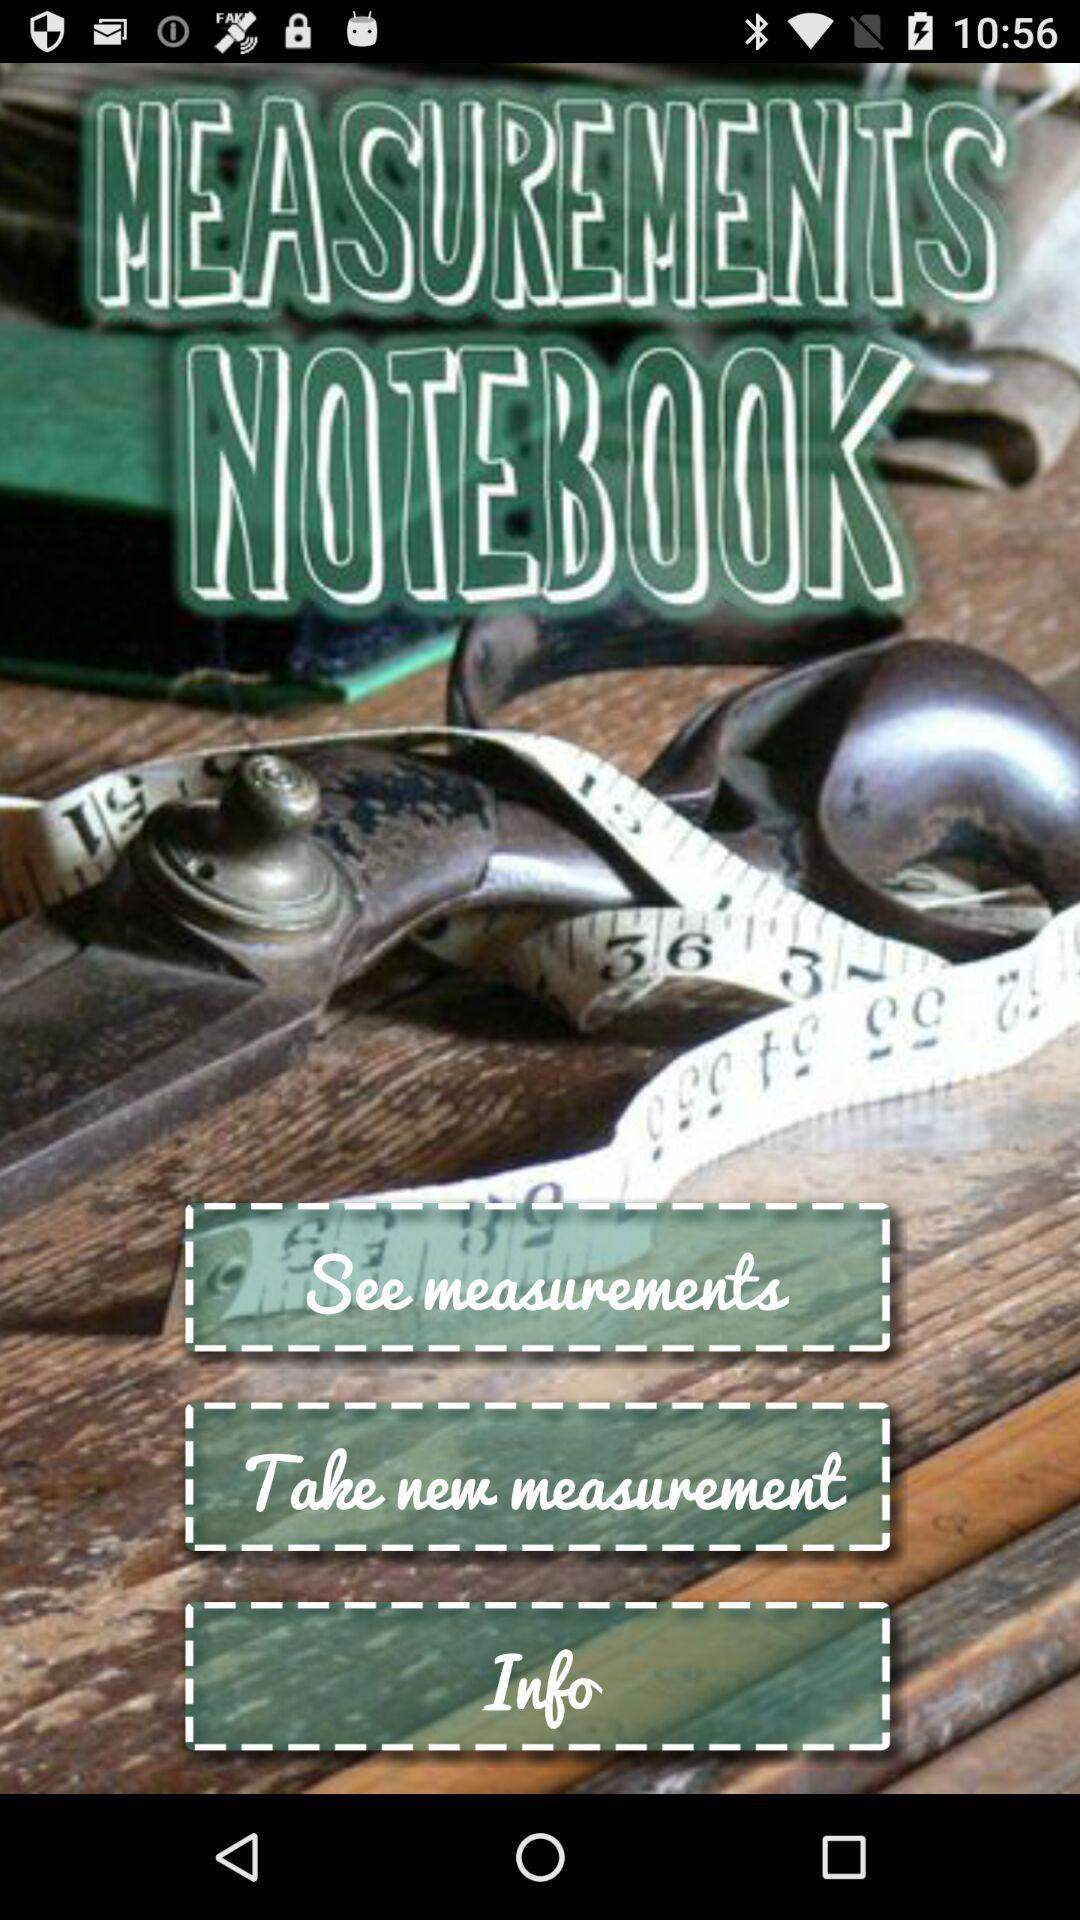 This screenshot has width=1080, height=1920. I want to click on turn off the button above the take new measurement button, so click(540, 1282).